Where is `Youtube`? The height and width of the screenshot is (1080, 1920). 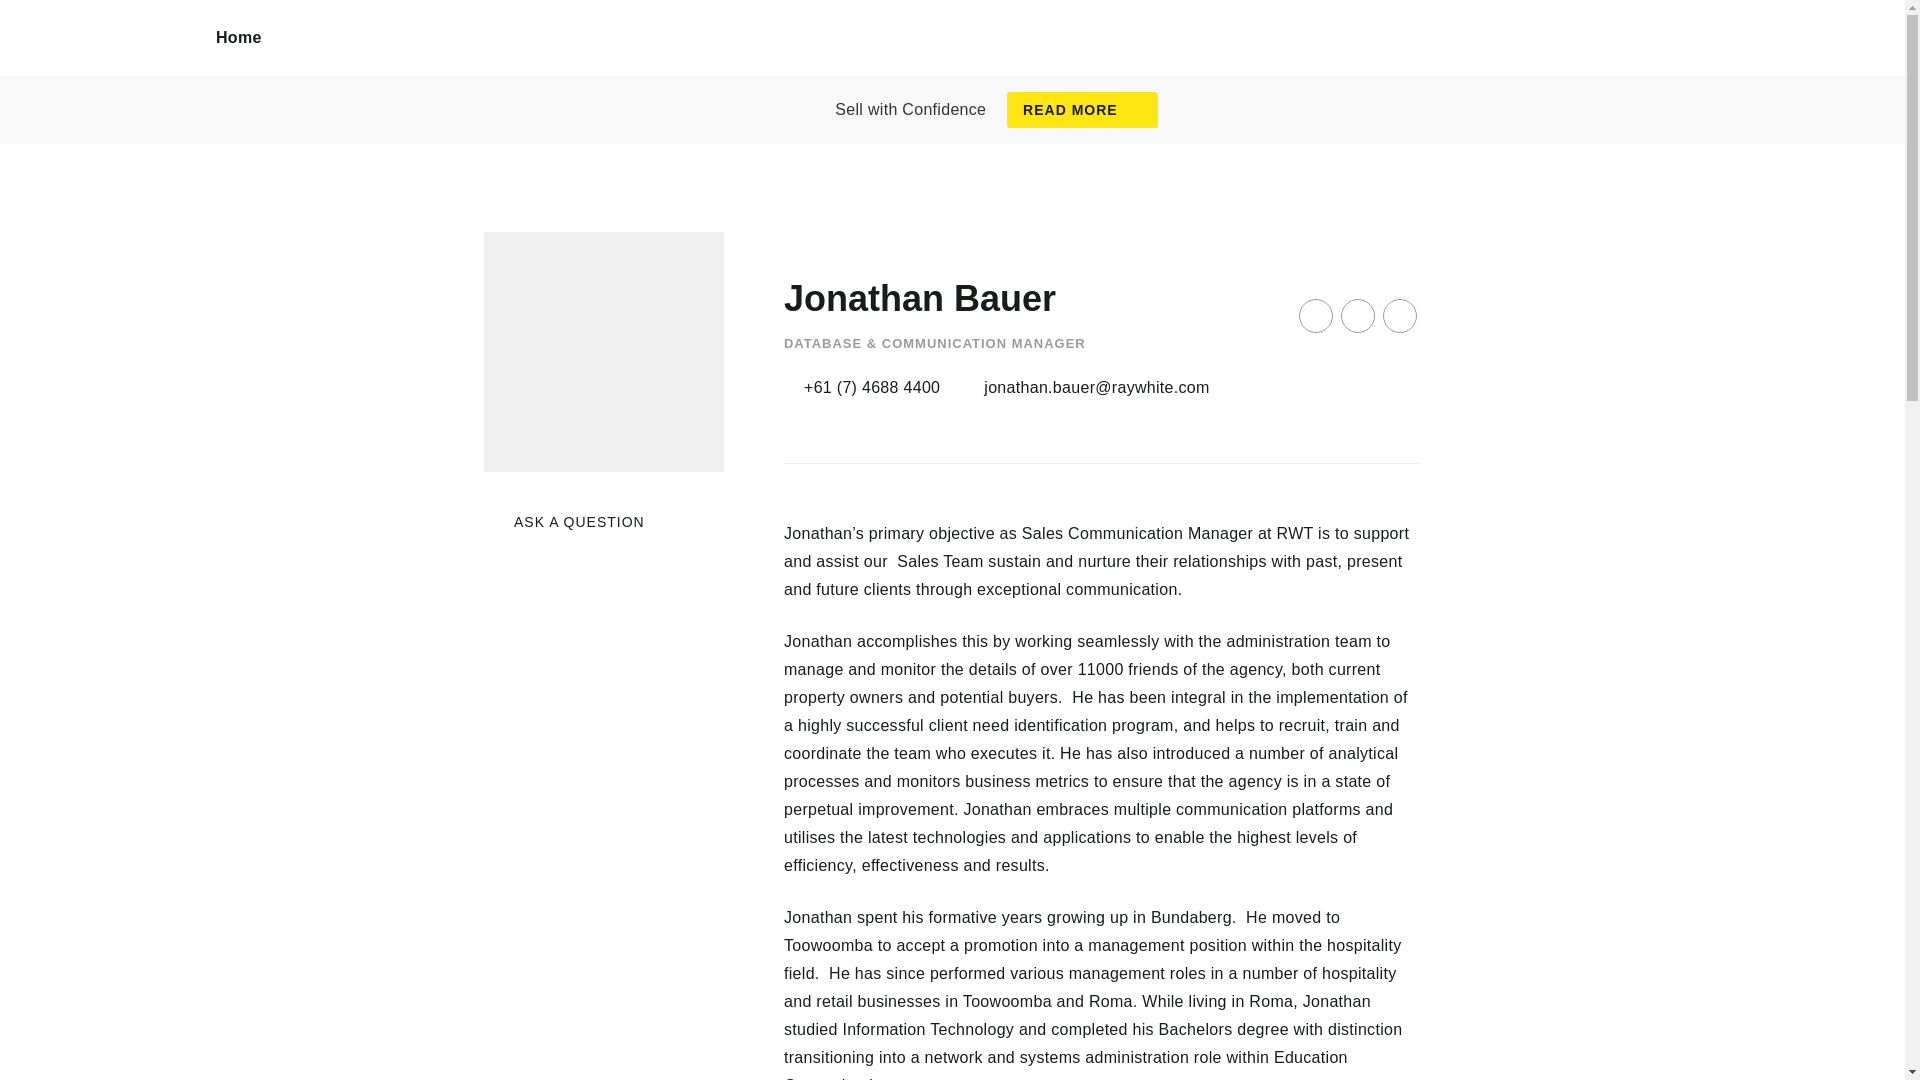
Youtube is located at coordinates (1399, 316).